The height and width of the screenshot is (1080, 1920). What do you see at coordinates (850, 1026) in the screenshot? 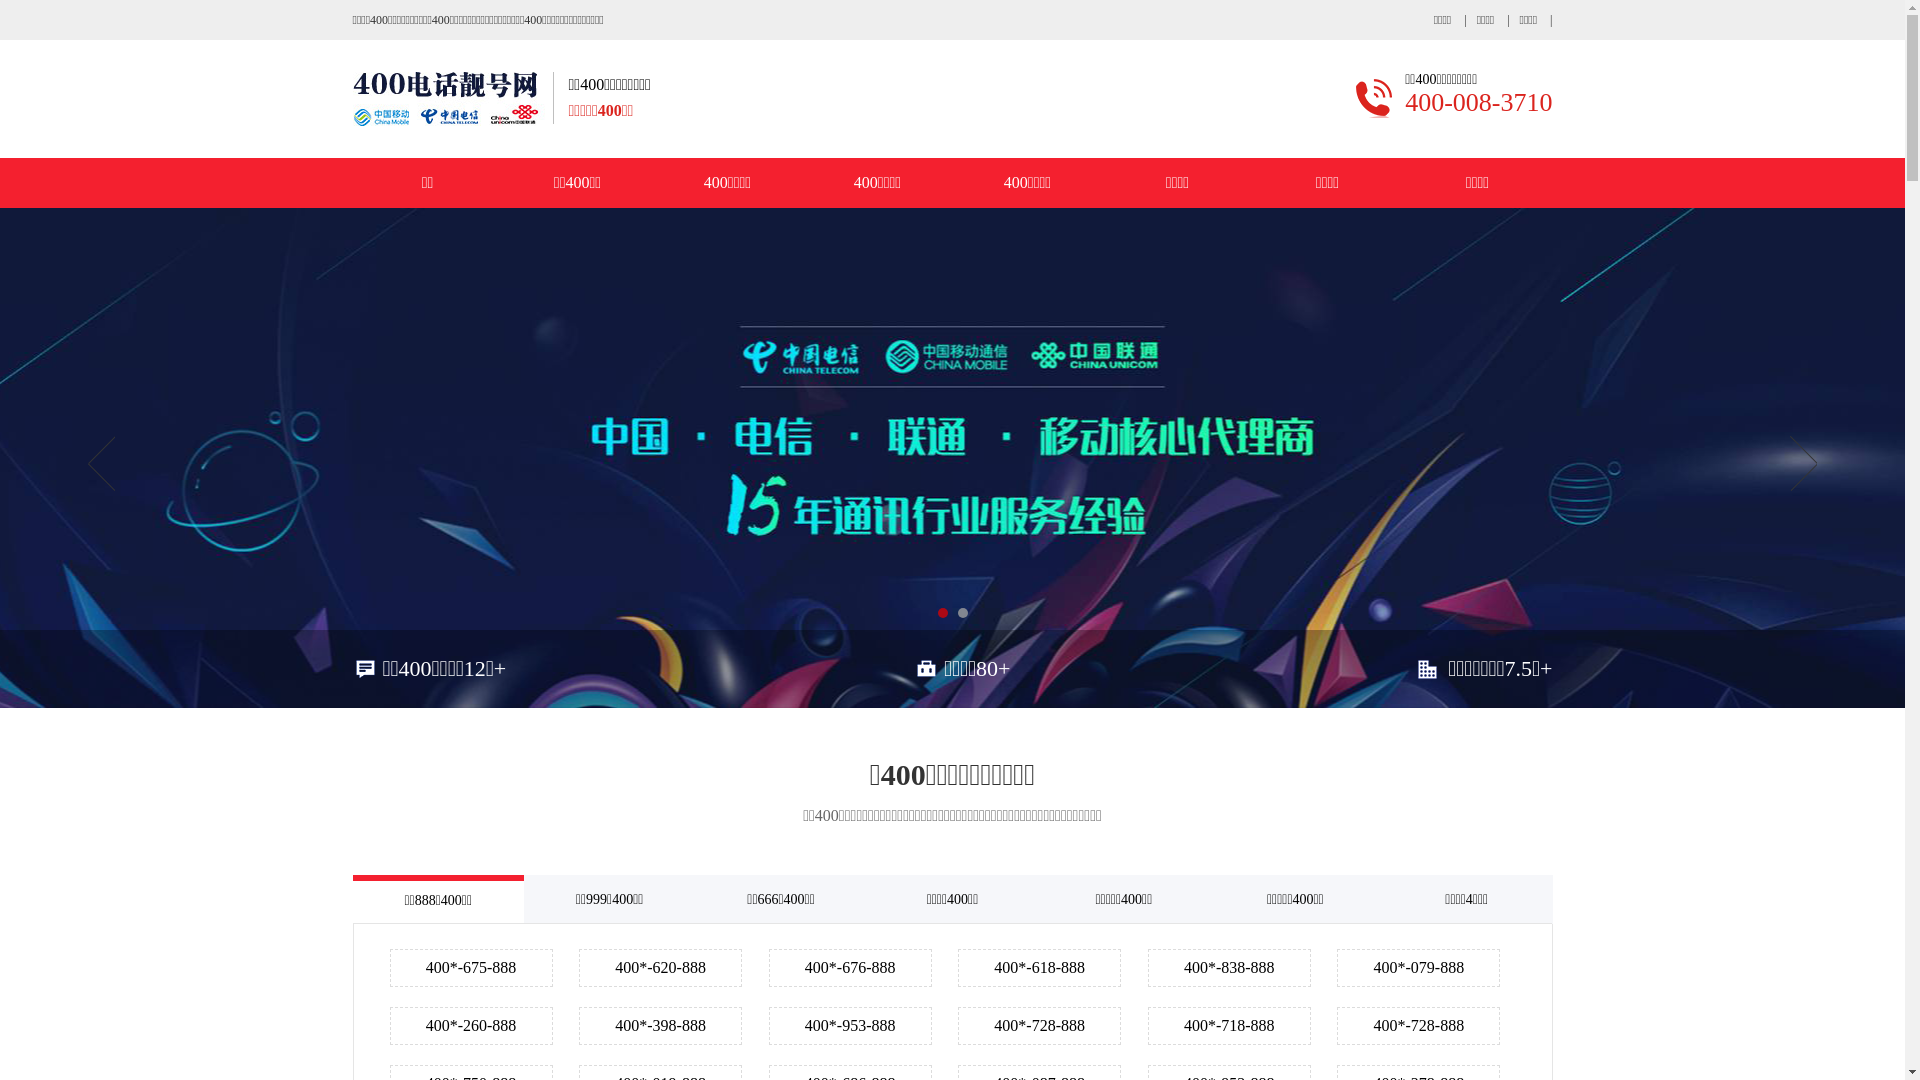
I see `400*-953-888` at bounding box center [850, 1026].